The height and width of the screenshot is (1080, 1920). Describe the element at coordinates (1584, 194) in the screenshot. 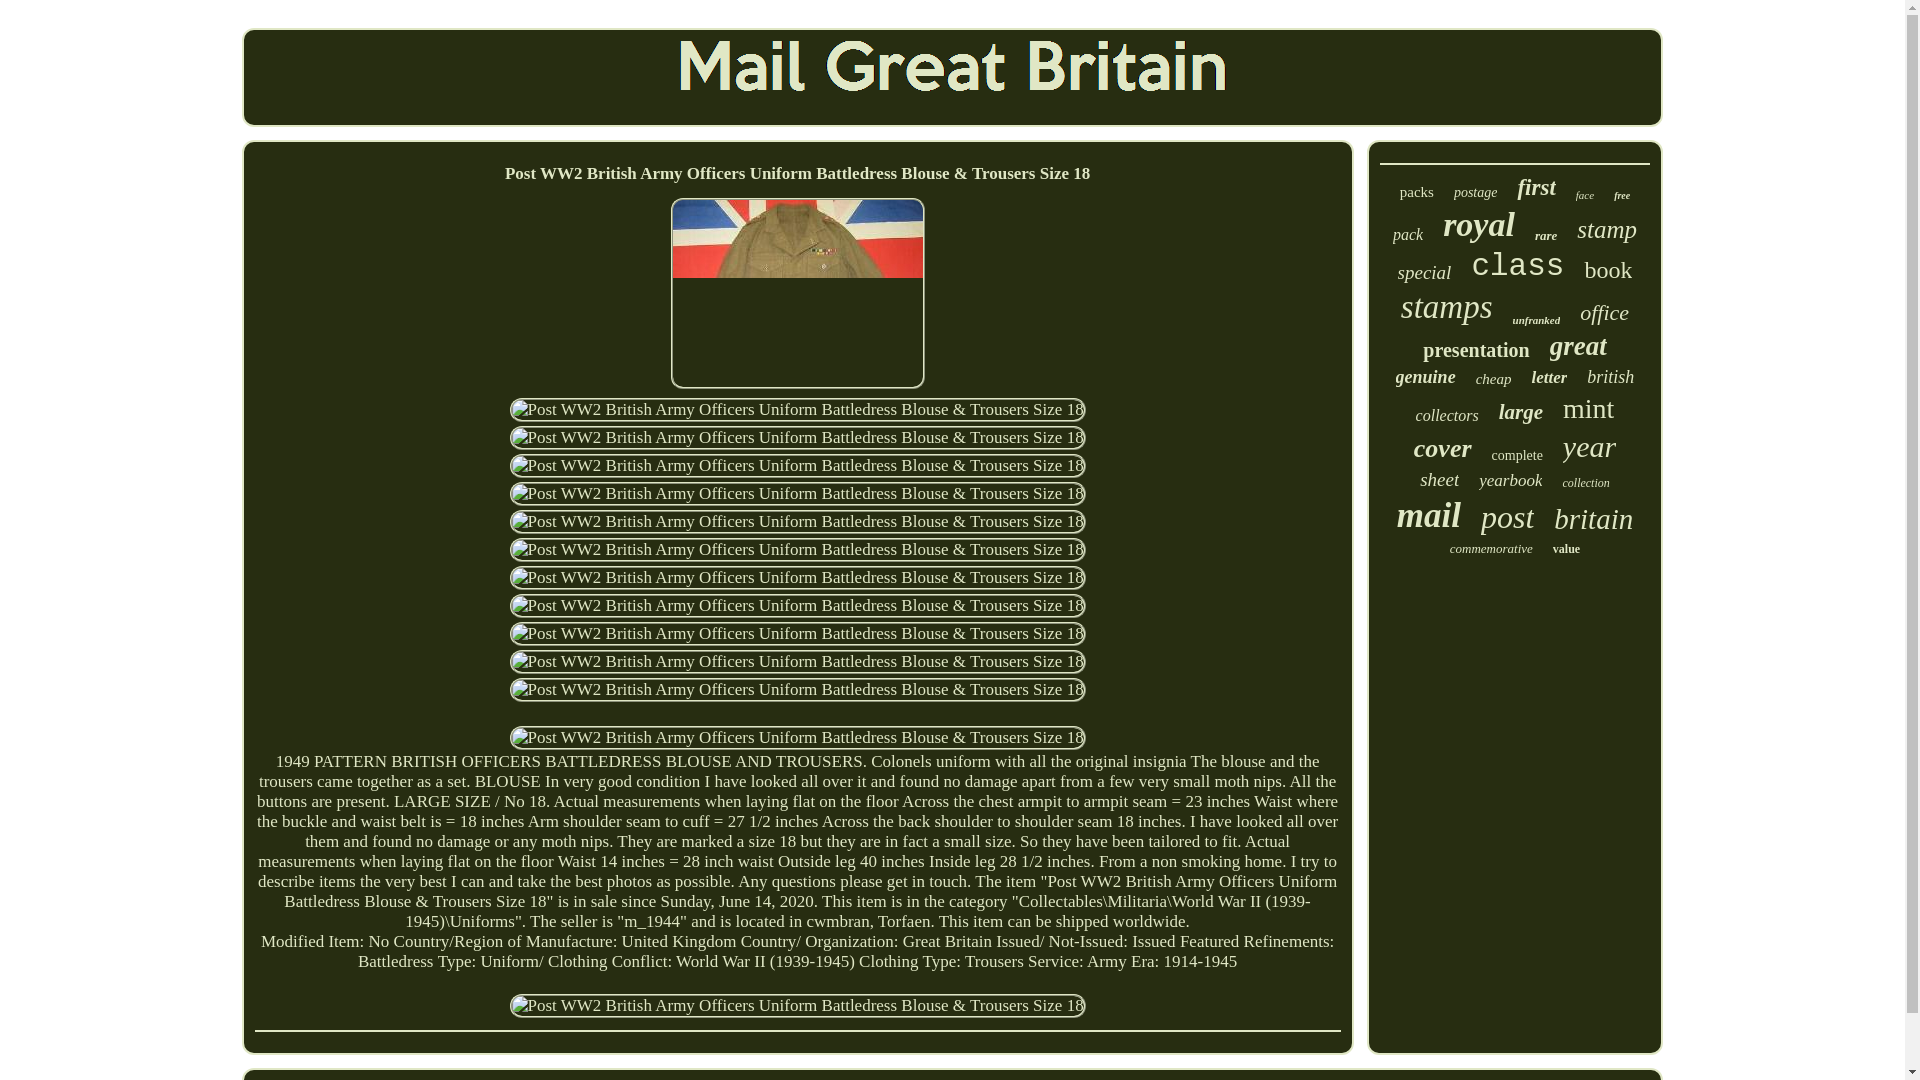

I see `face` at that location.